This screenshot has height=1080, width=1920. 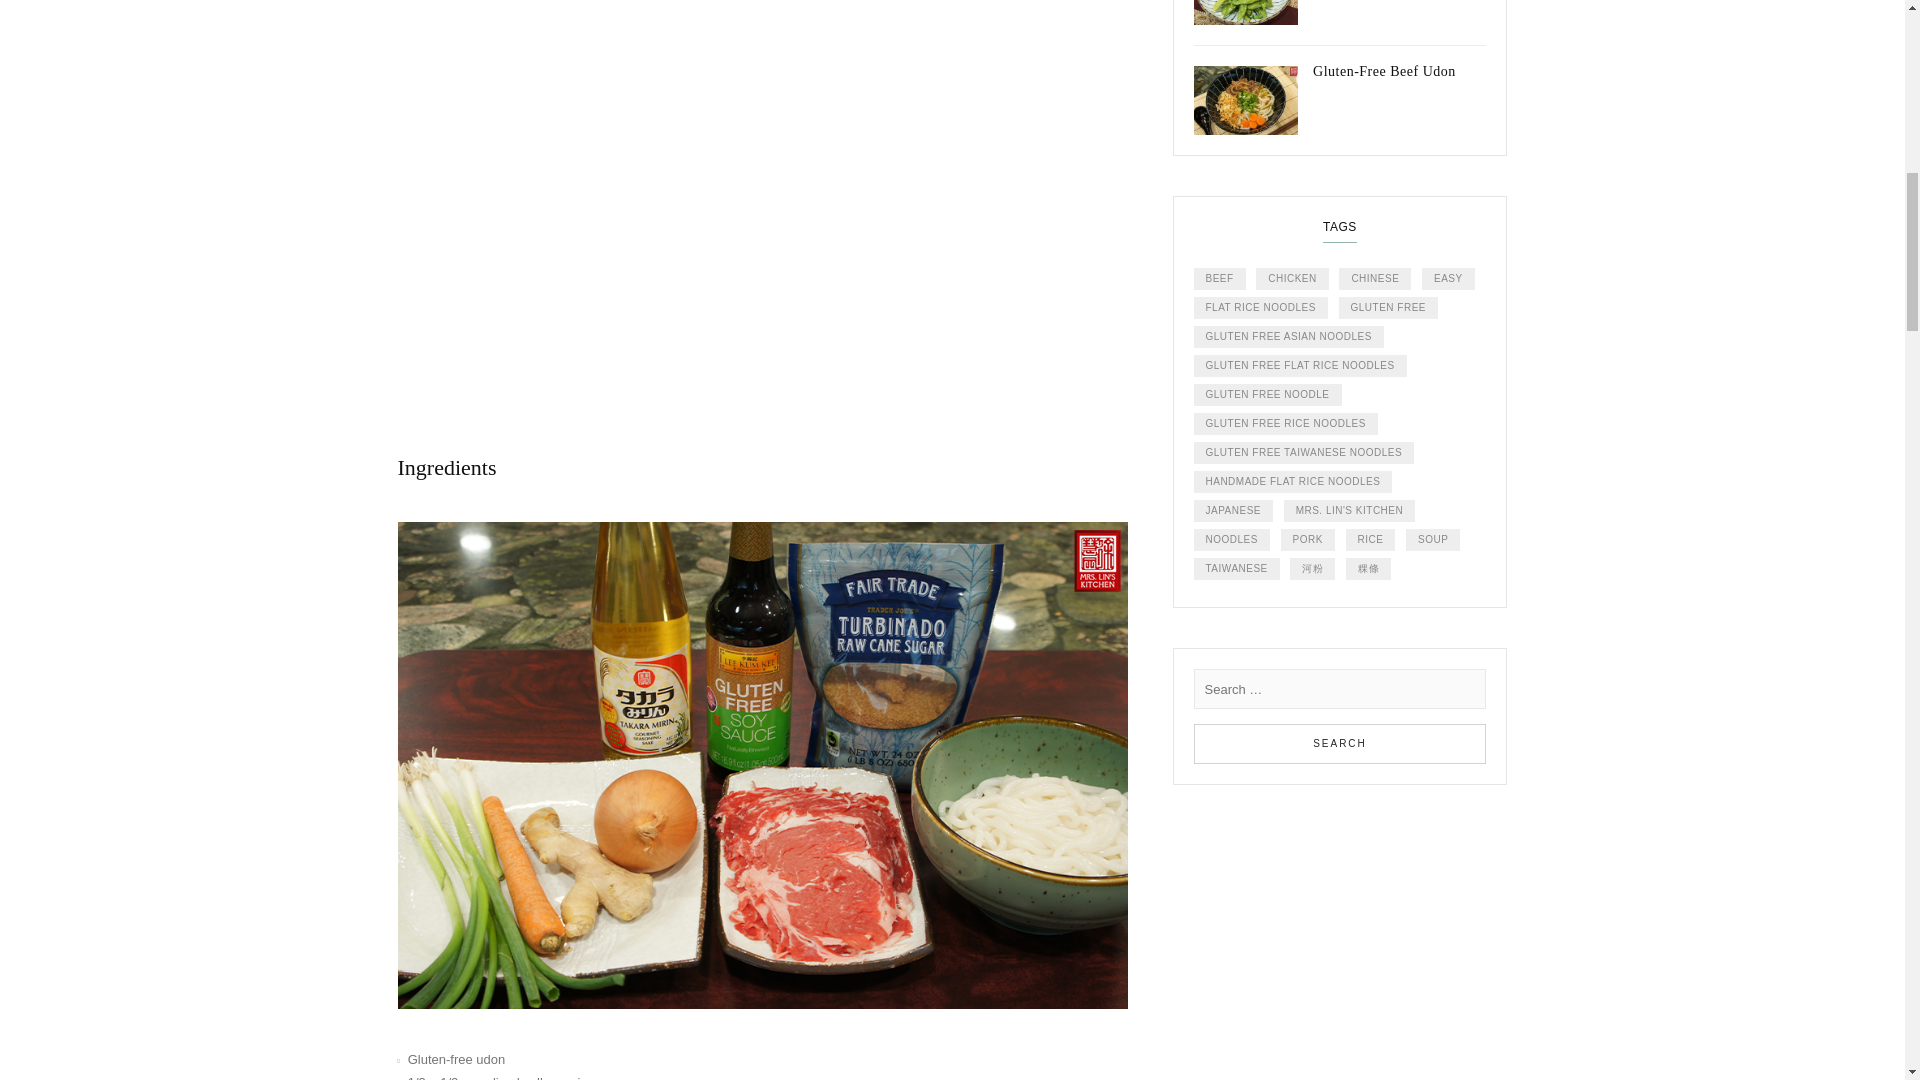 What do you see at coordinates (1220, 278) in the screenshot?
I see `BEEF` at bounding box center [1220, 278].